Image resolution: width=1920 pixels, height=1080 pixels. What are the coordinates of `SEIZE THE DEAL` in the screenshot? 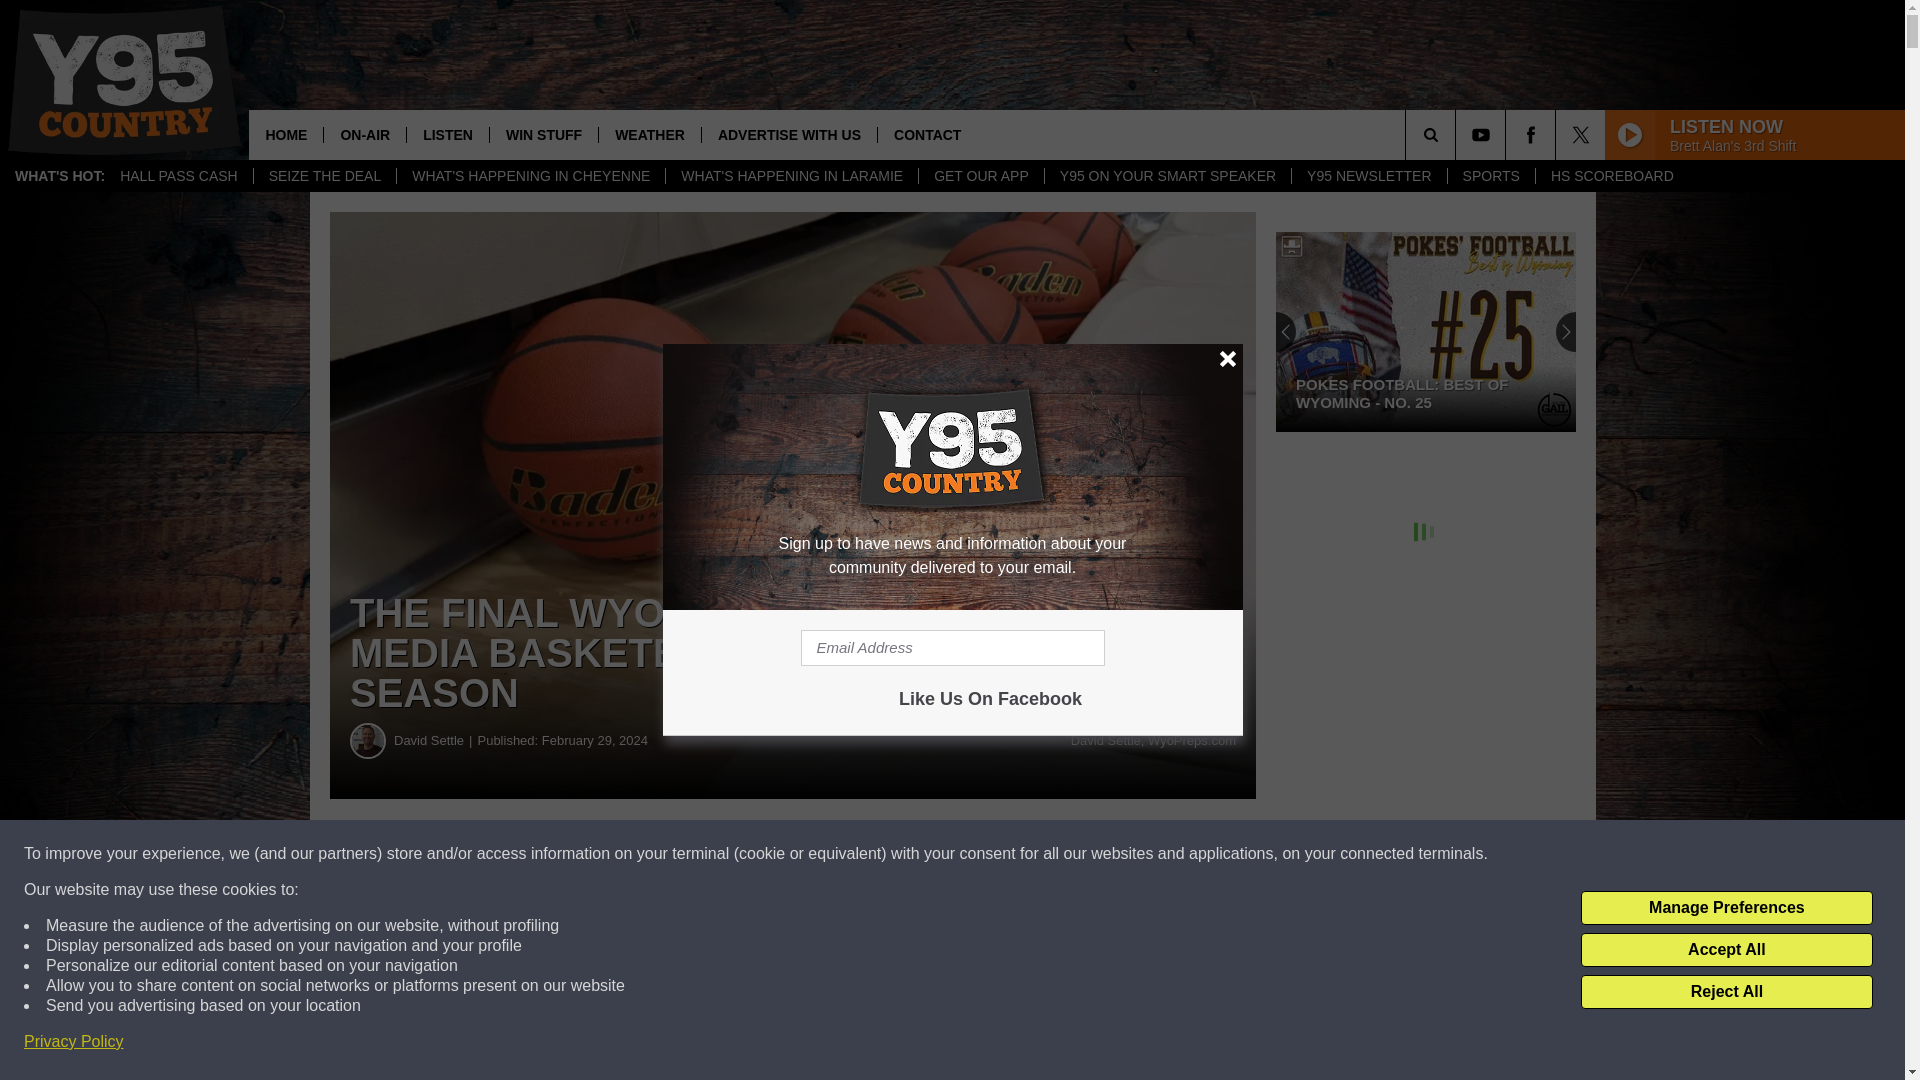 It's located at (325, 176).